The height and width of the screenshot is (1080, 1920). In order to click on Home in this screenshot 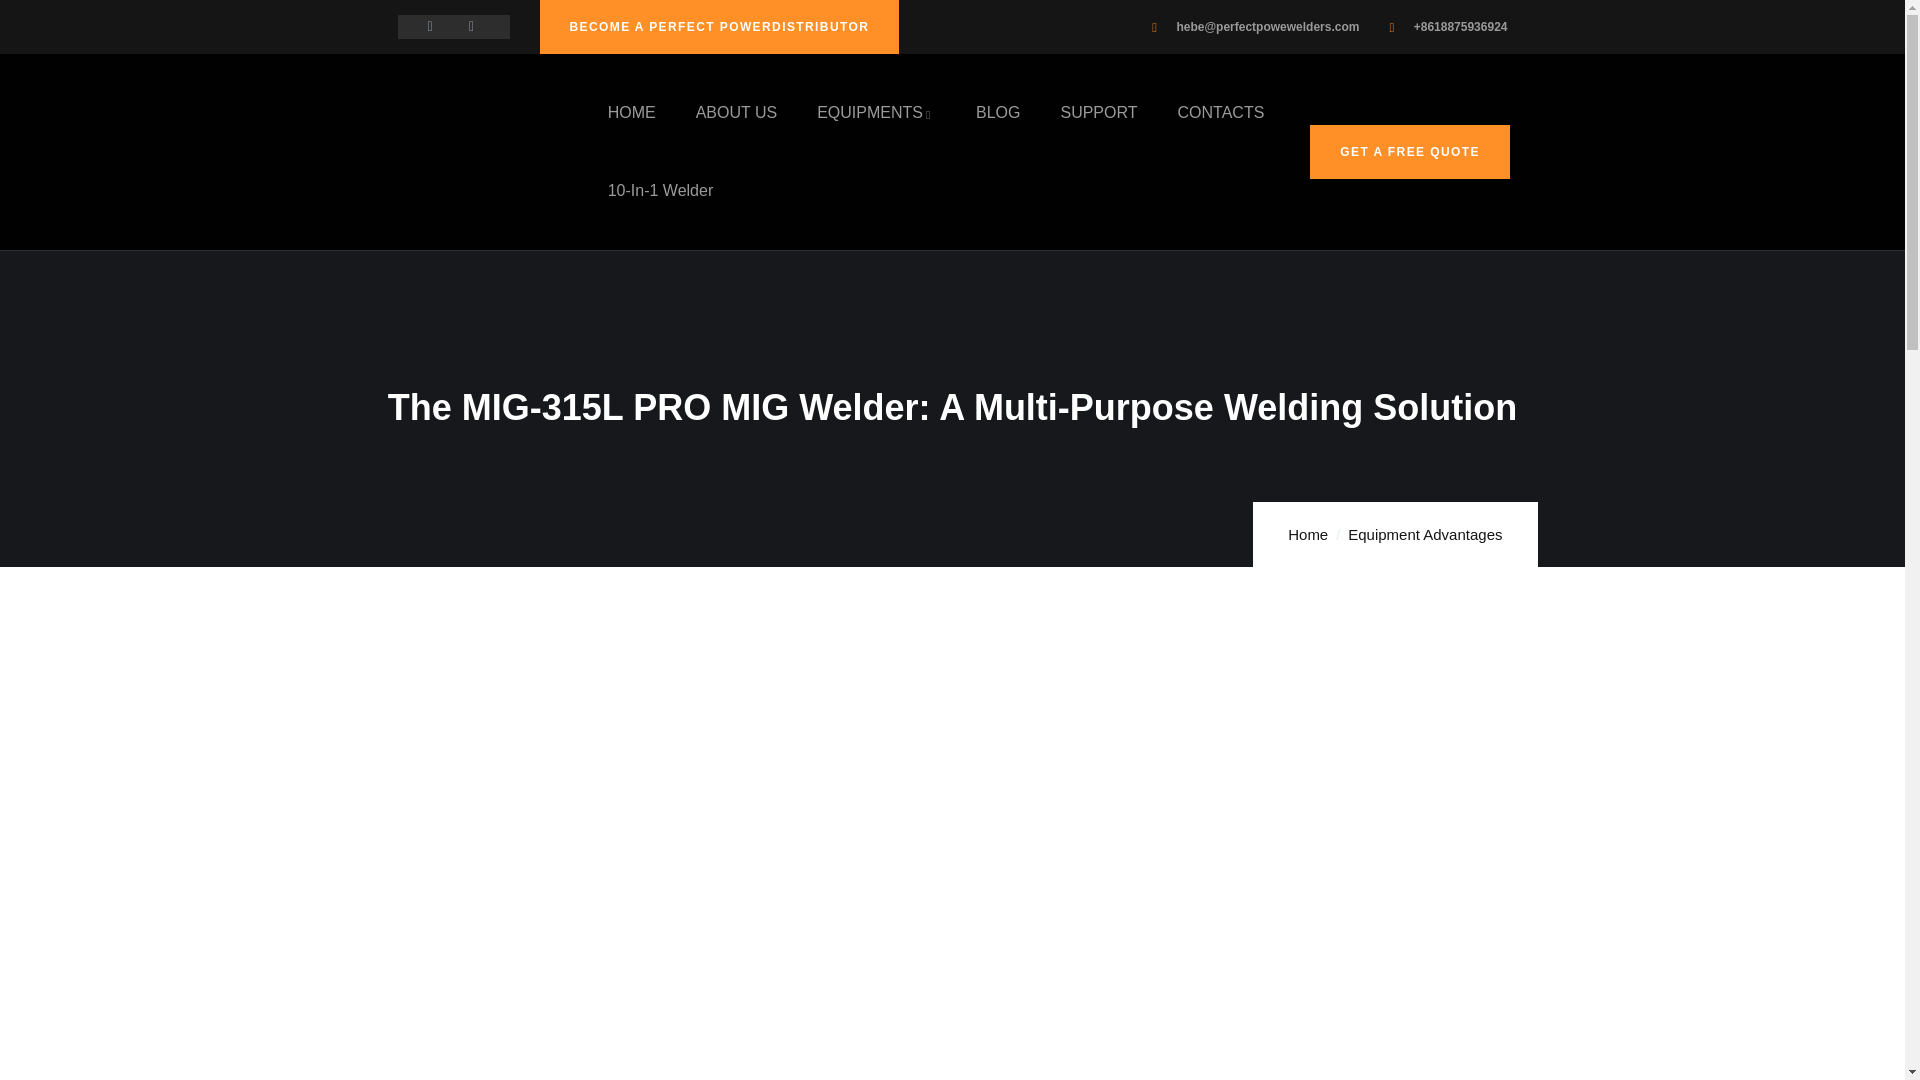, I will do `click(472, 114)`.